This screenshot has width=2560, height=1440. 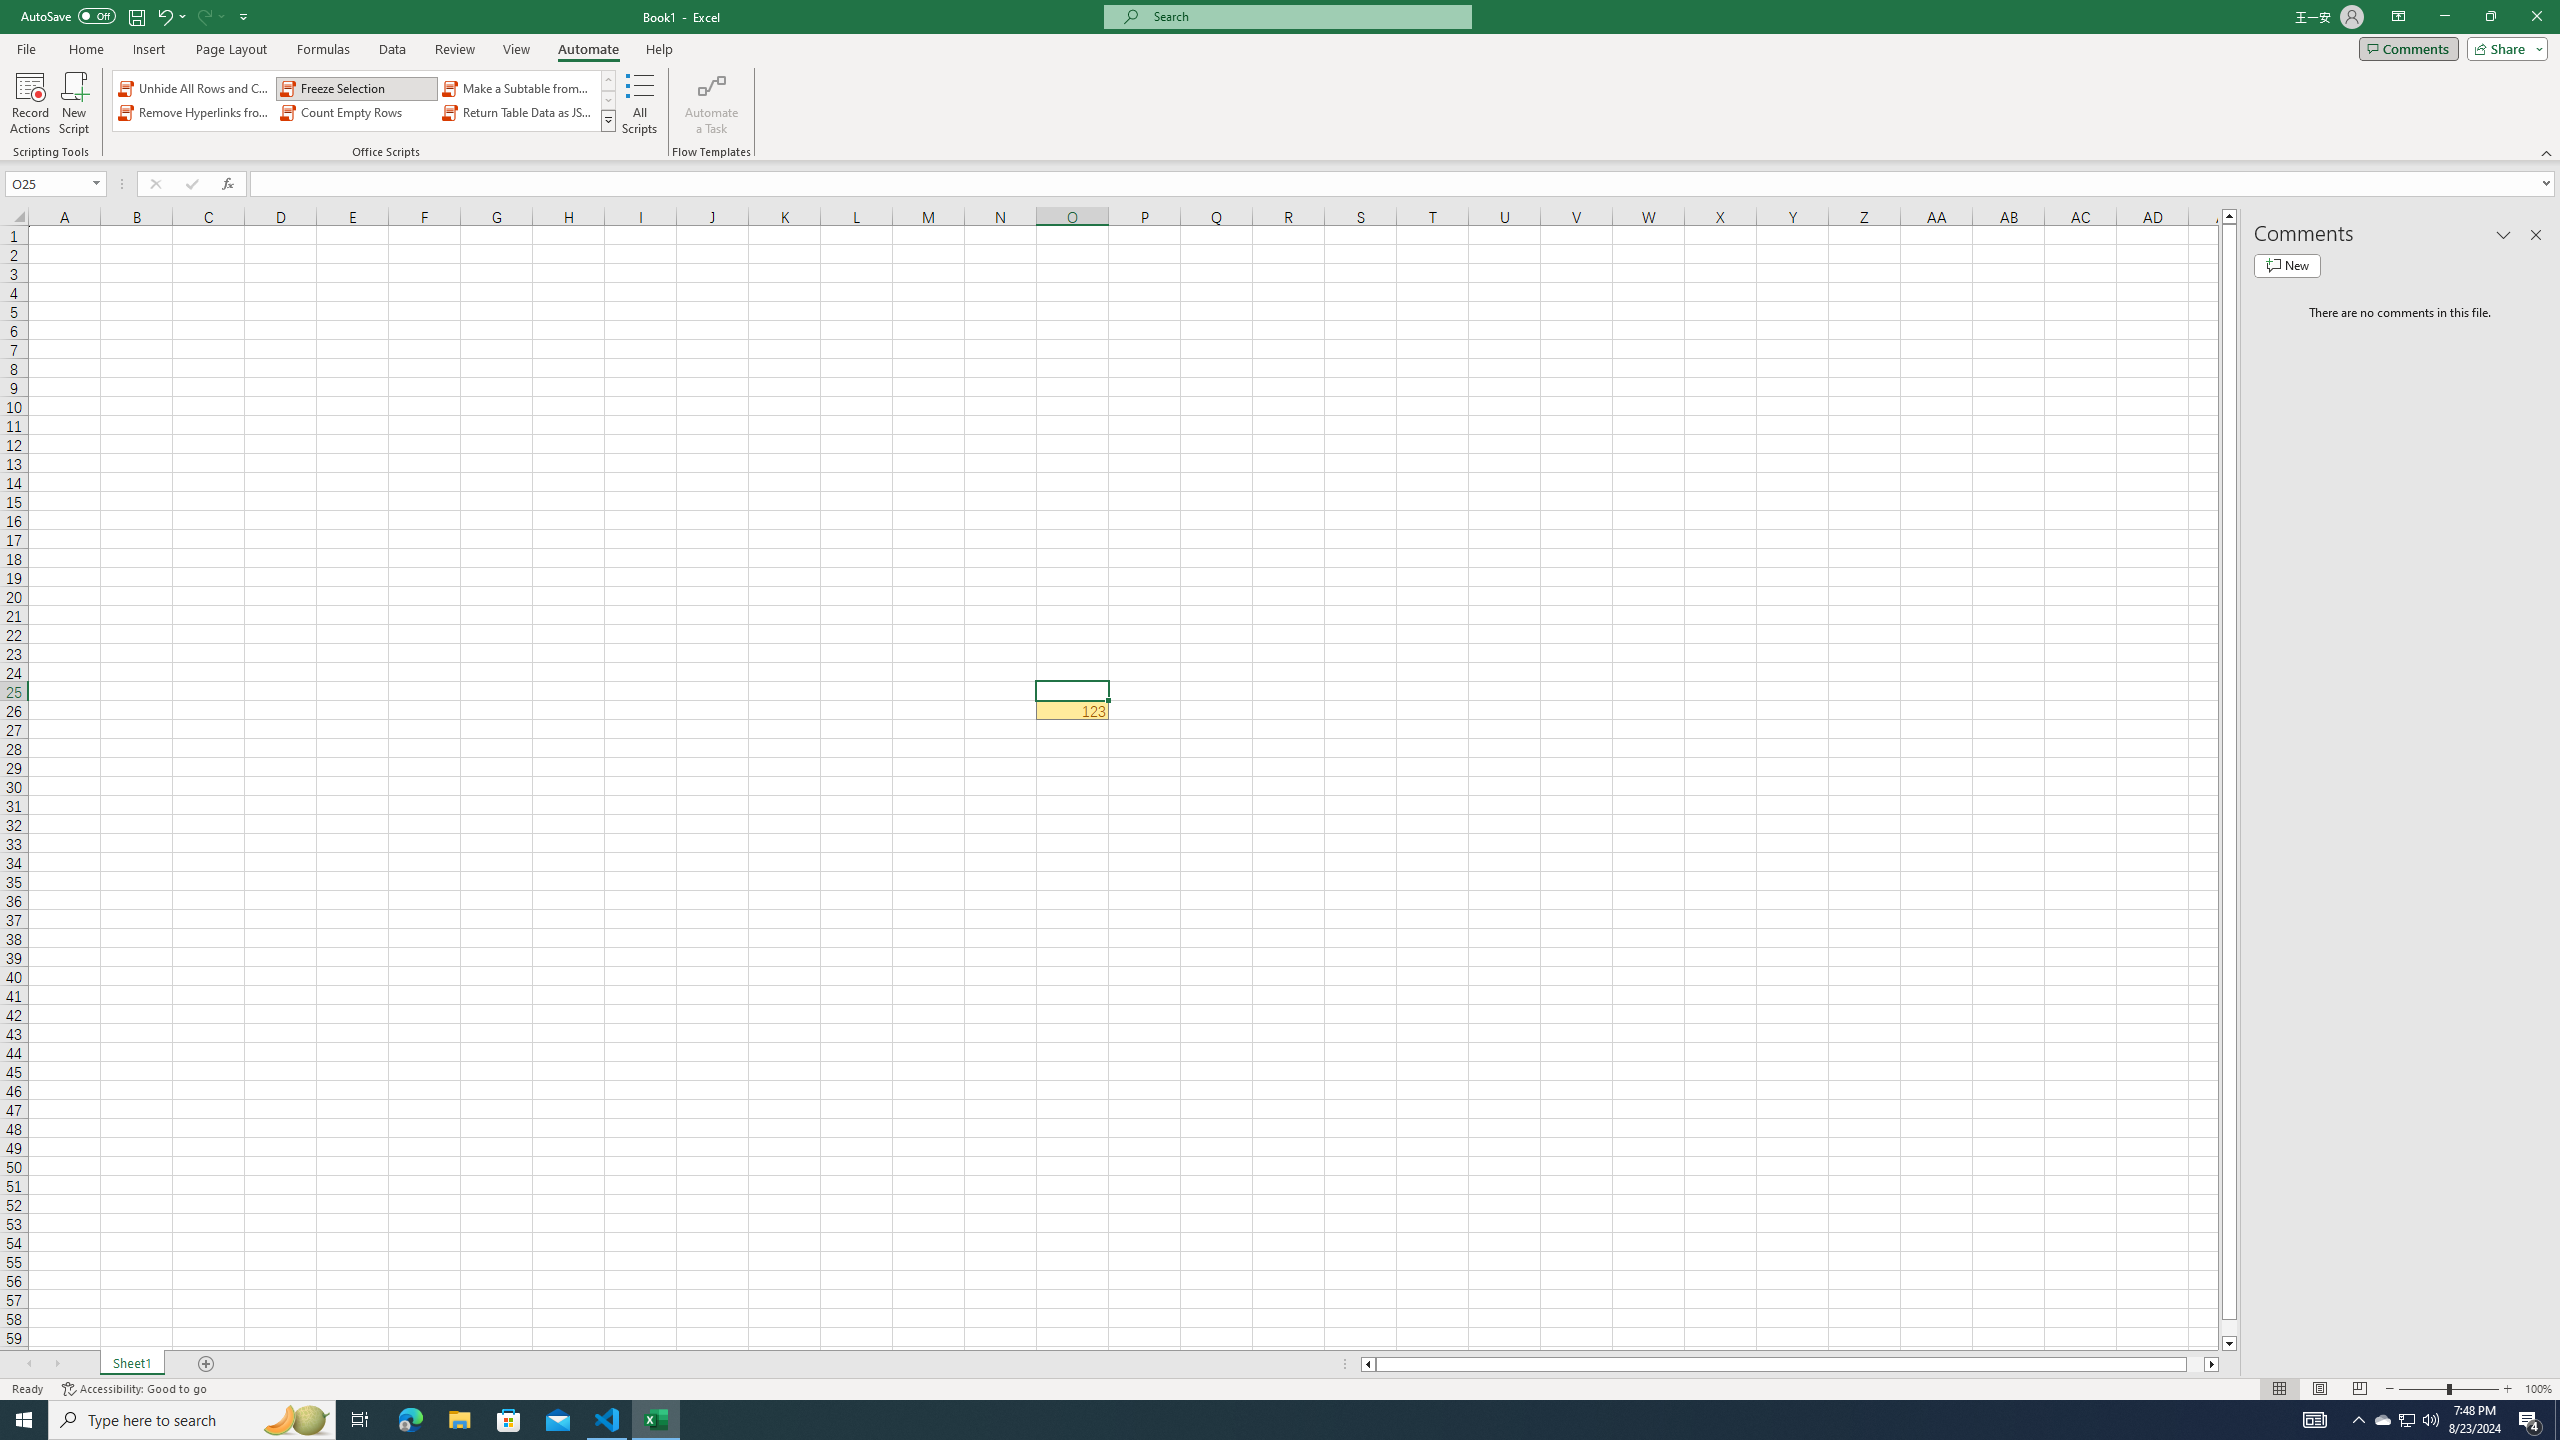 I want to click on Customize Quick Access Toolbar, so click(x=244, y=16).